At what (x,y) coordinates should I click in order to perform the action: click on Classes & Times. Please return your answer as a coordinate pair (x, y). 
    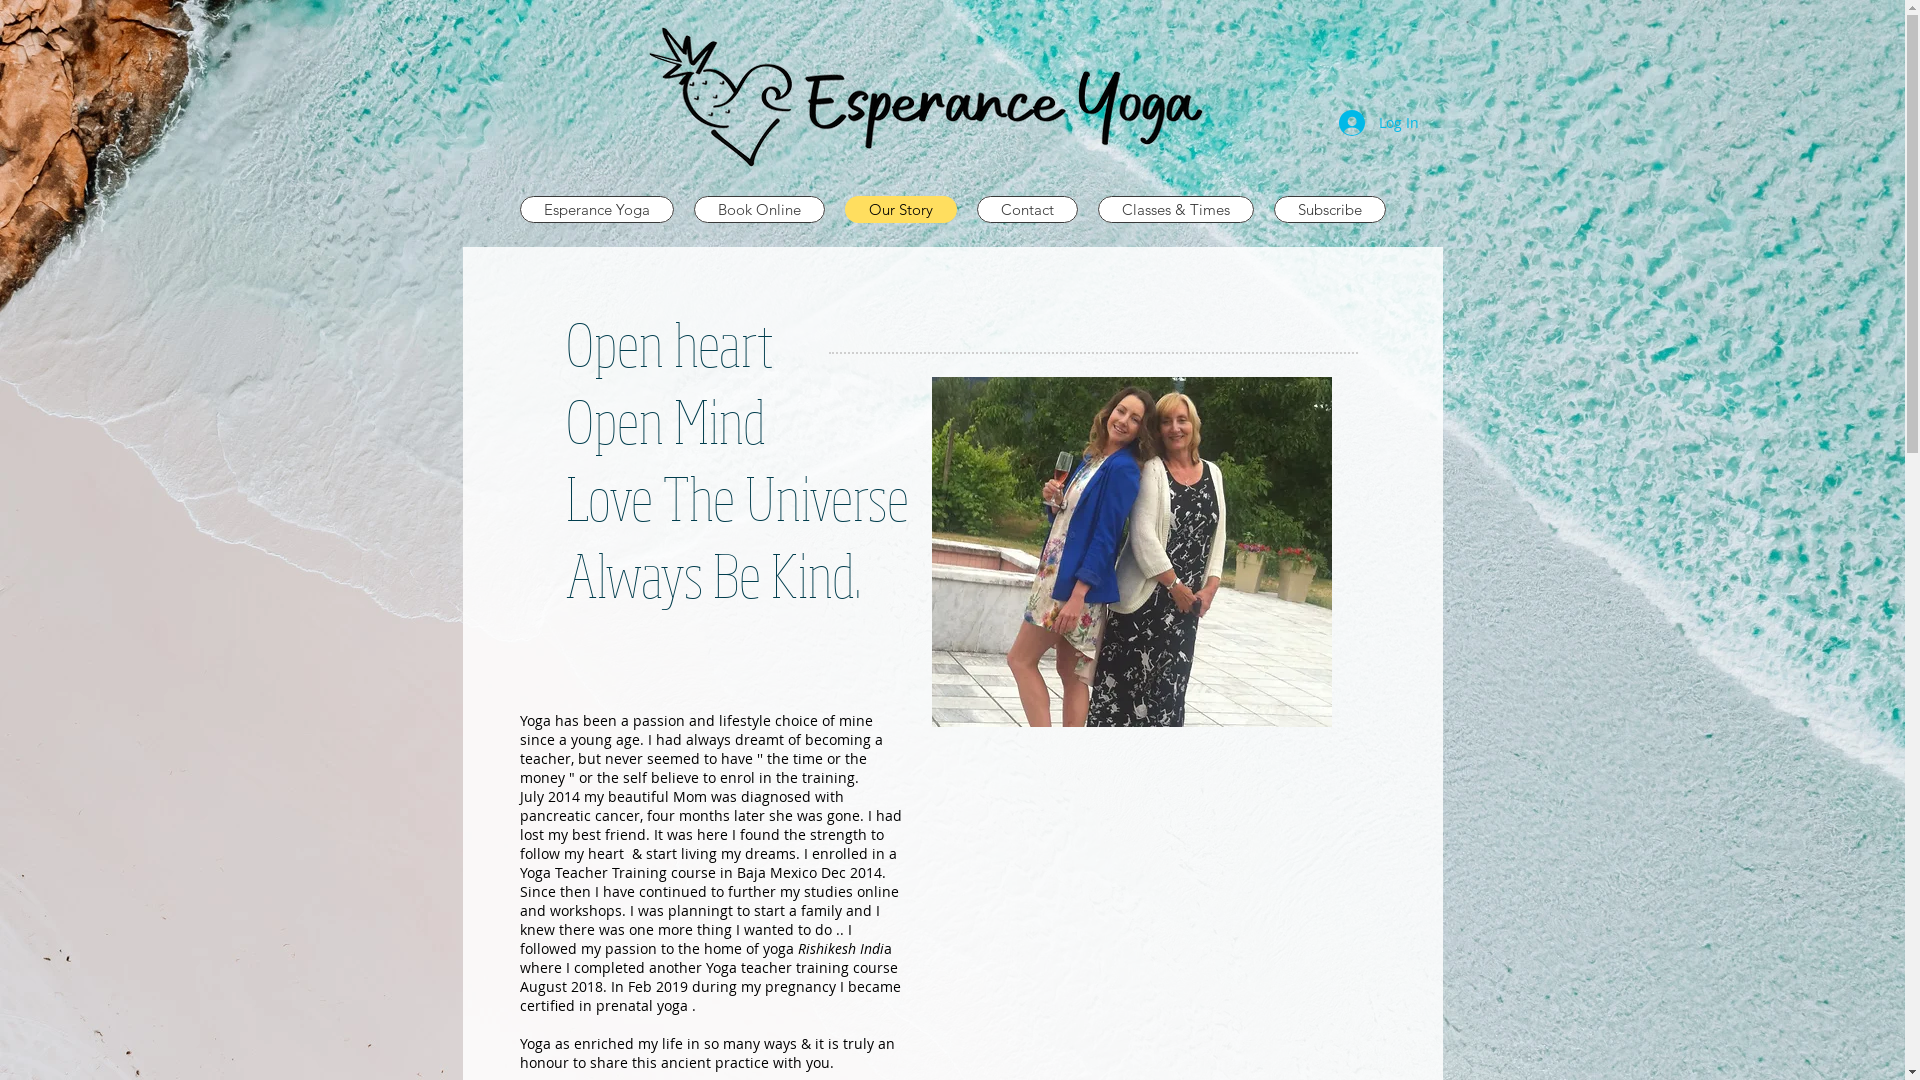
    Looking at the image, I should click on (1176, 210).